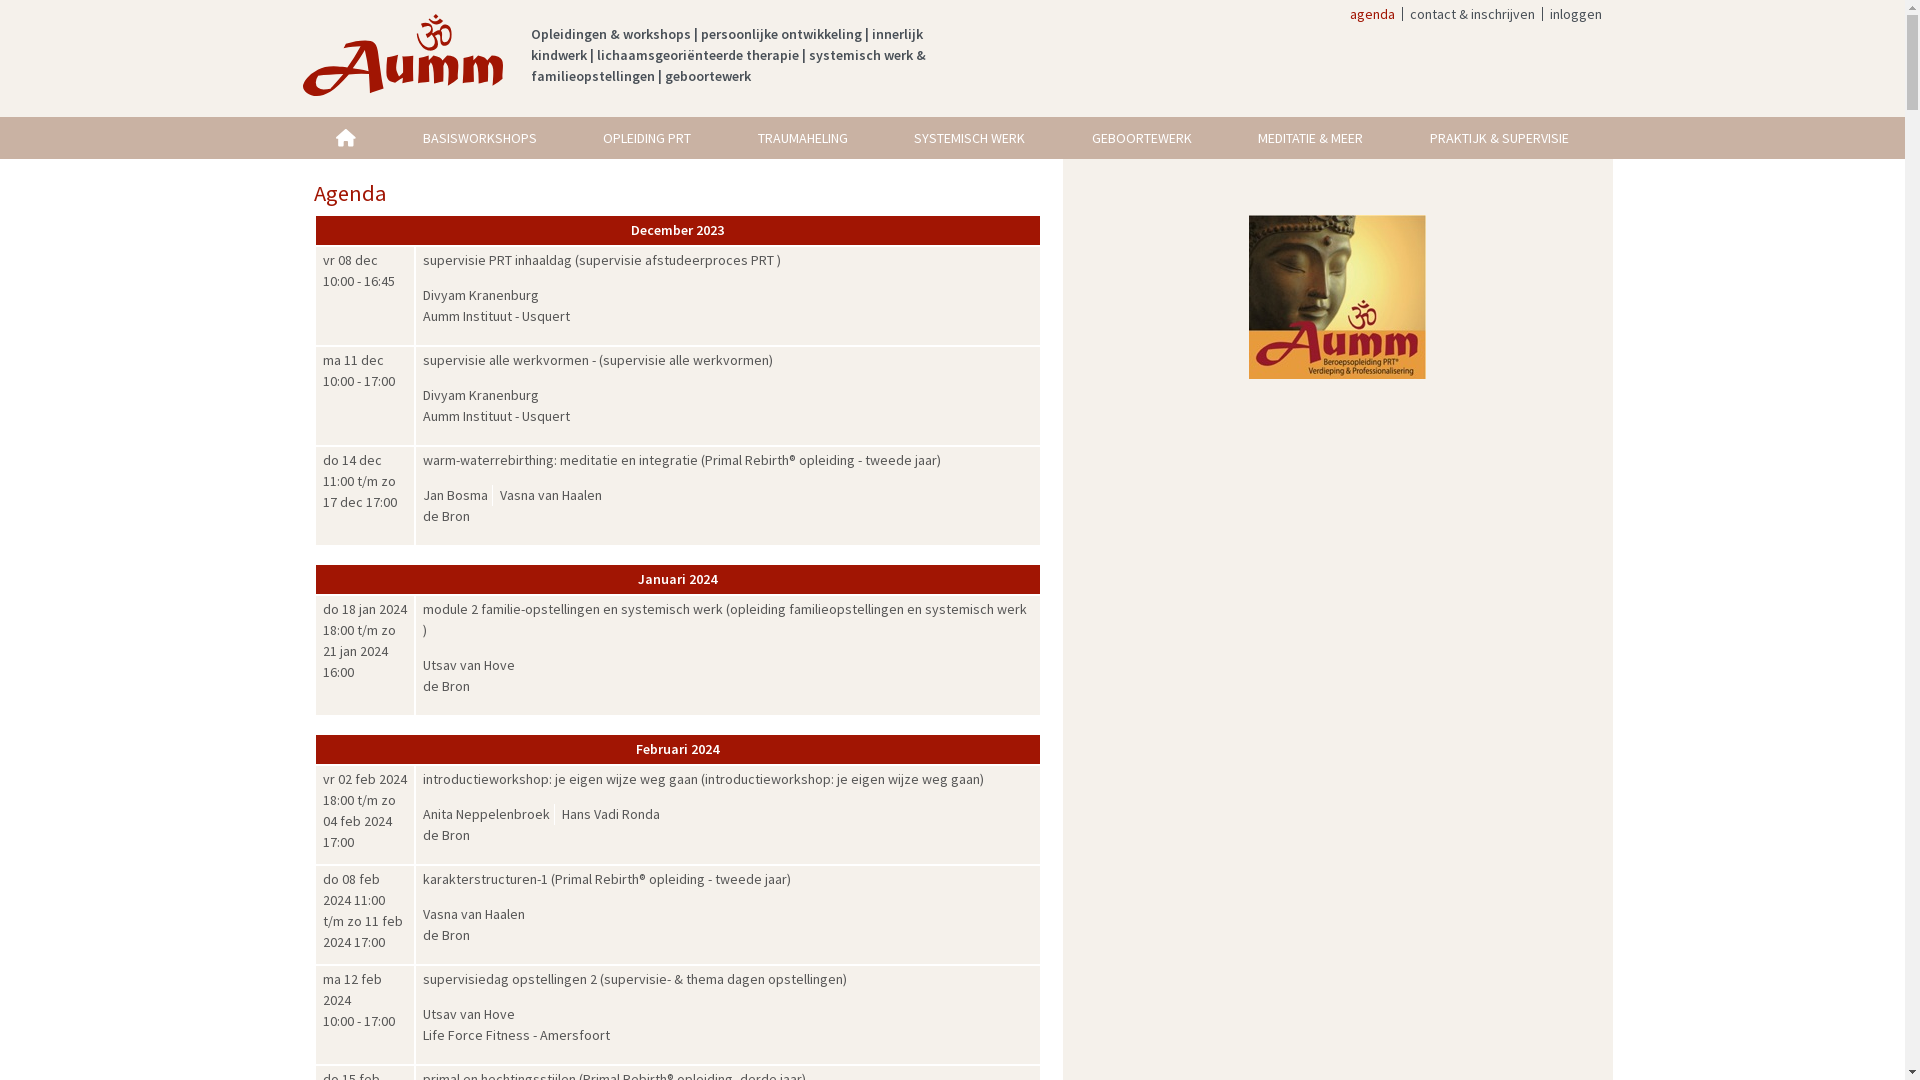 The width and height of the screenshot is (1920, 1080). What do you see at coordinates (802, 138) in the screenshot?
I see `TRAUMAHELING` at bounding box center [802, 138].